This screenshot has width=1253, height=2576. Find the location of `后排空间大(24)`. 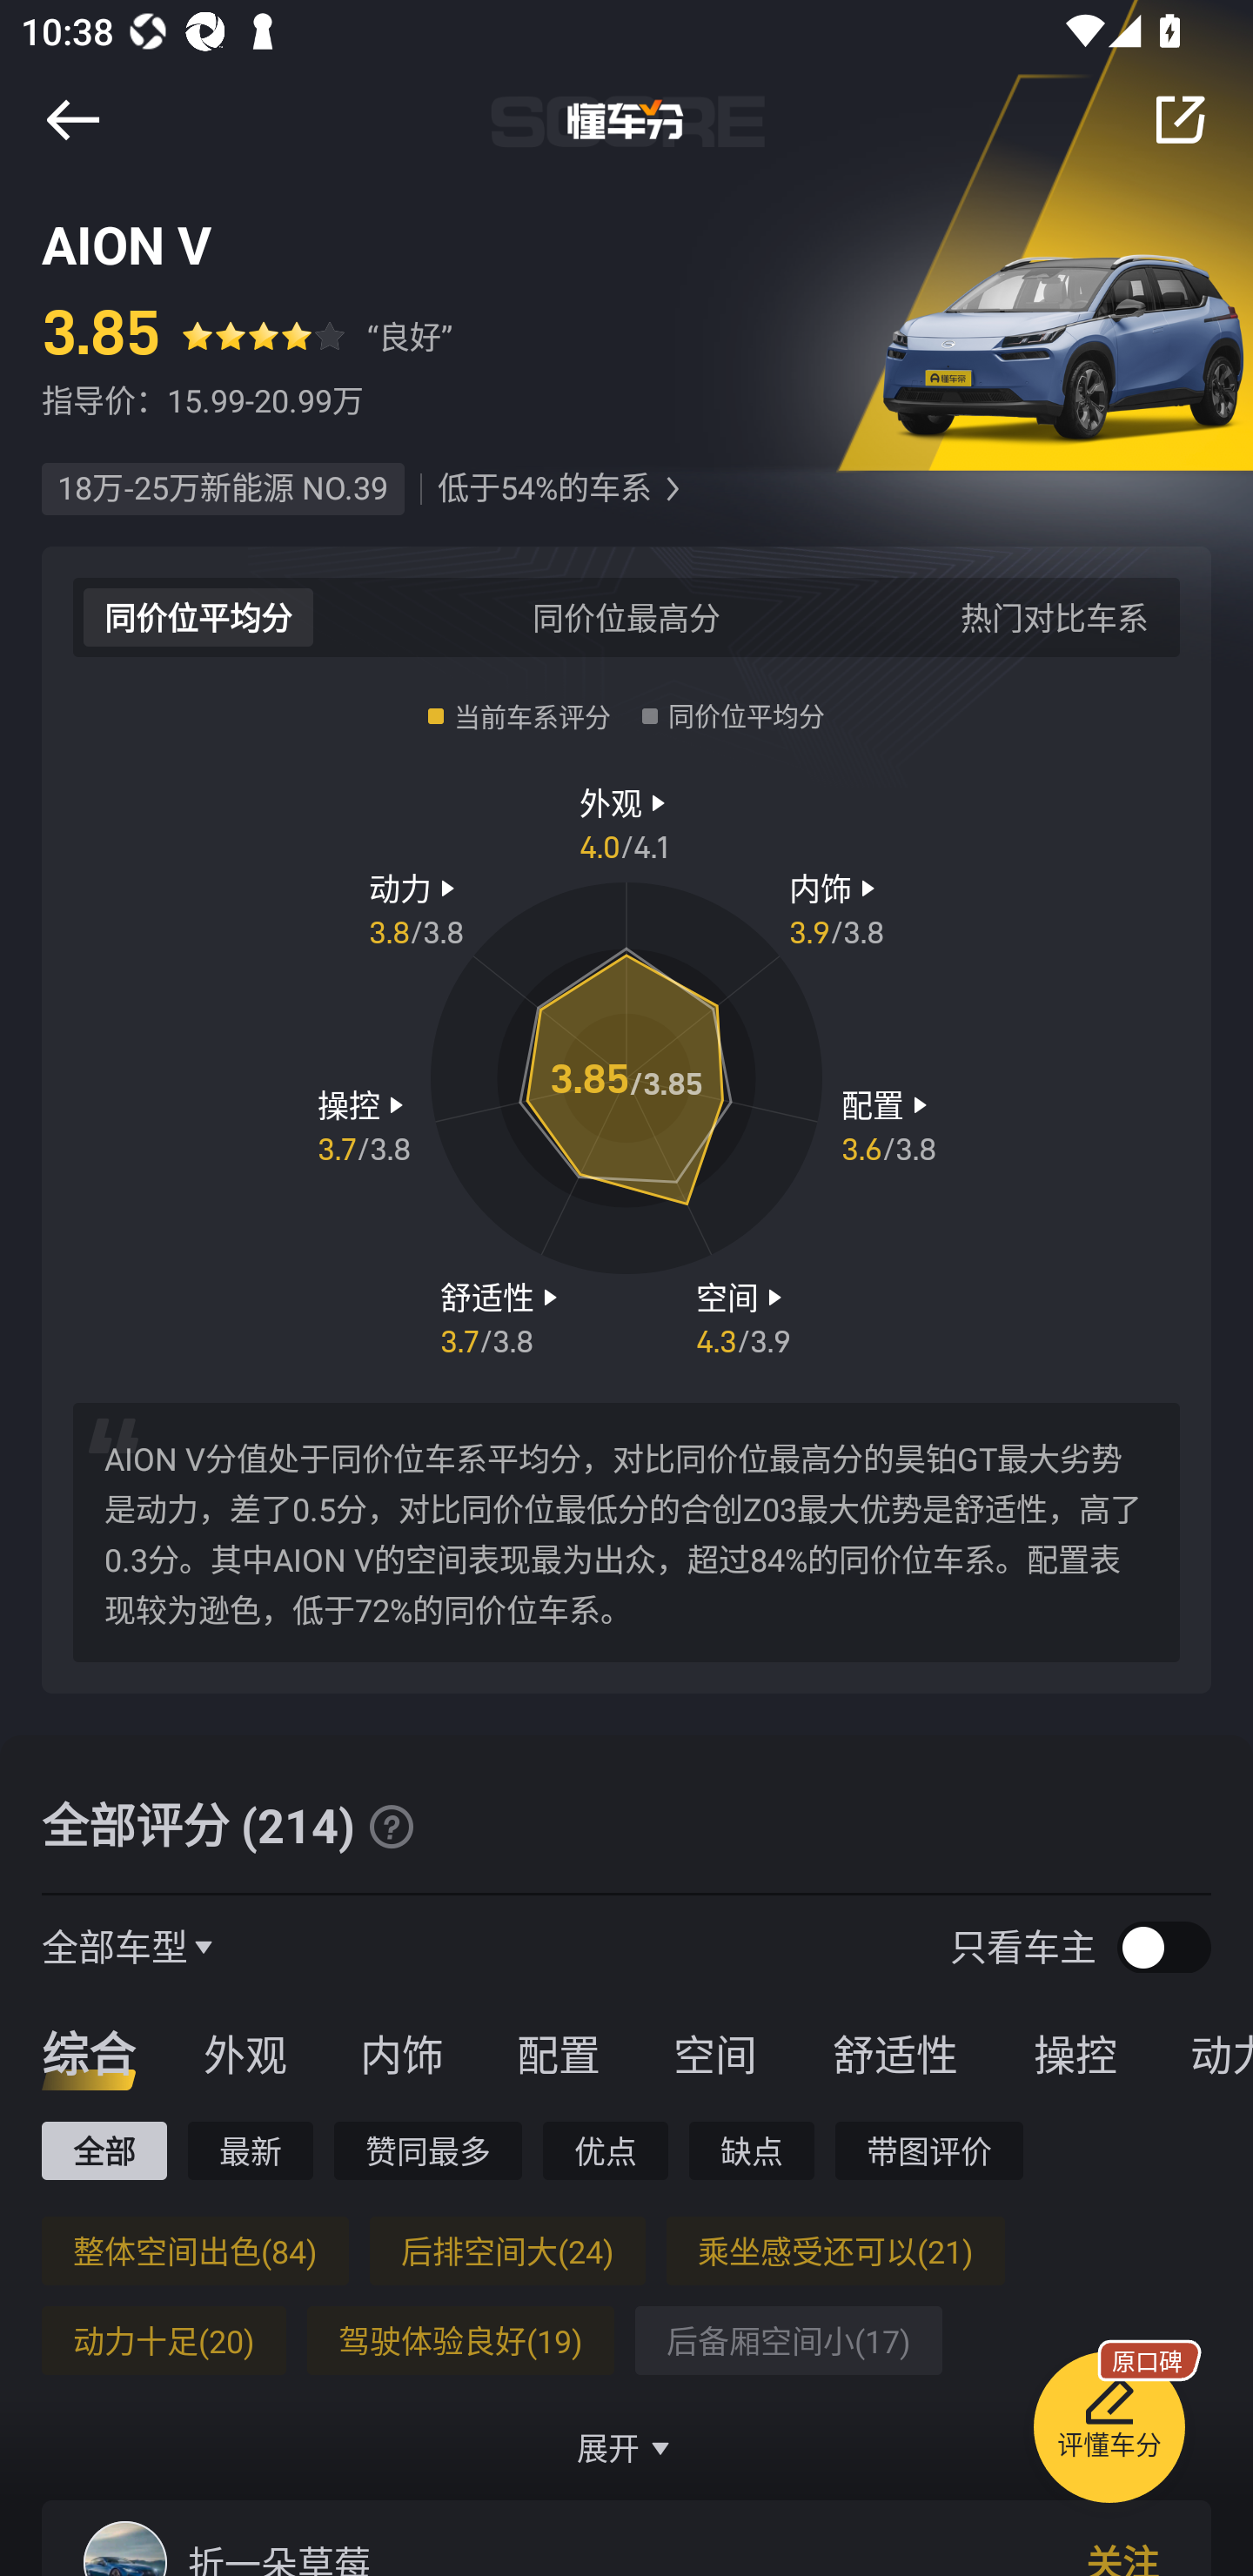

后排空间大(24) is located at coordinates (506, 2250).